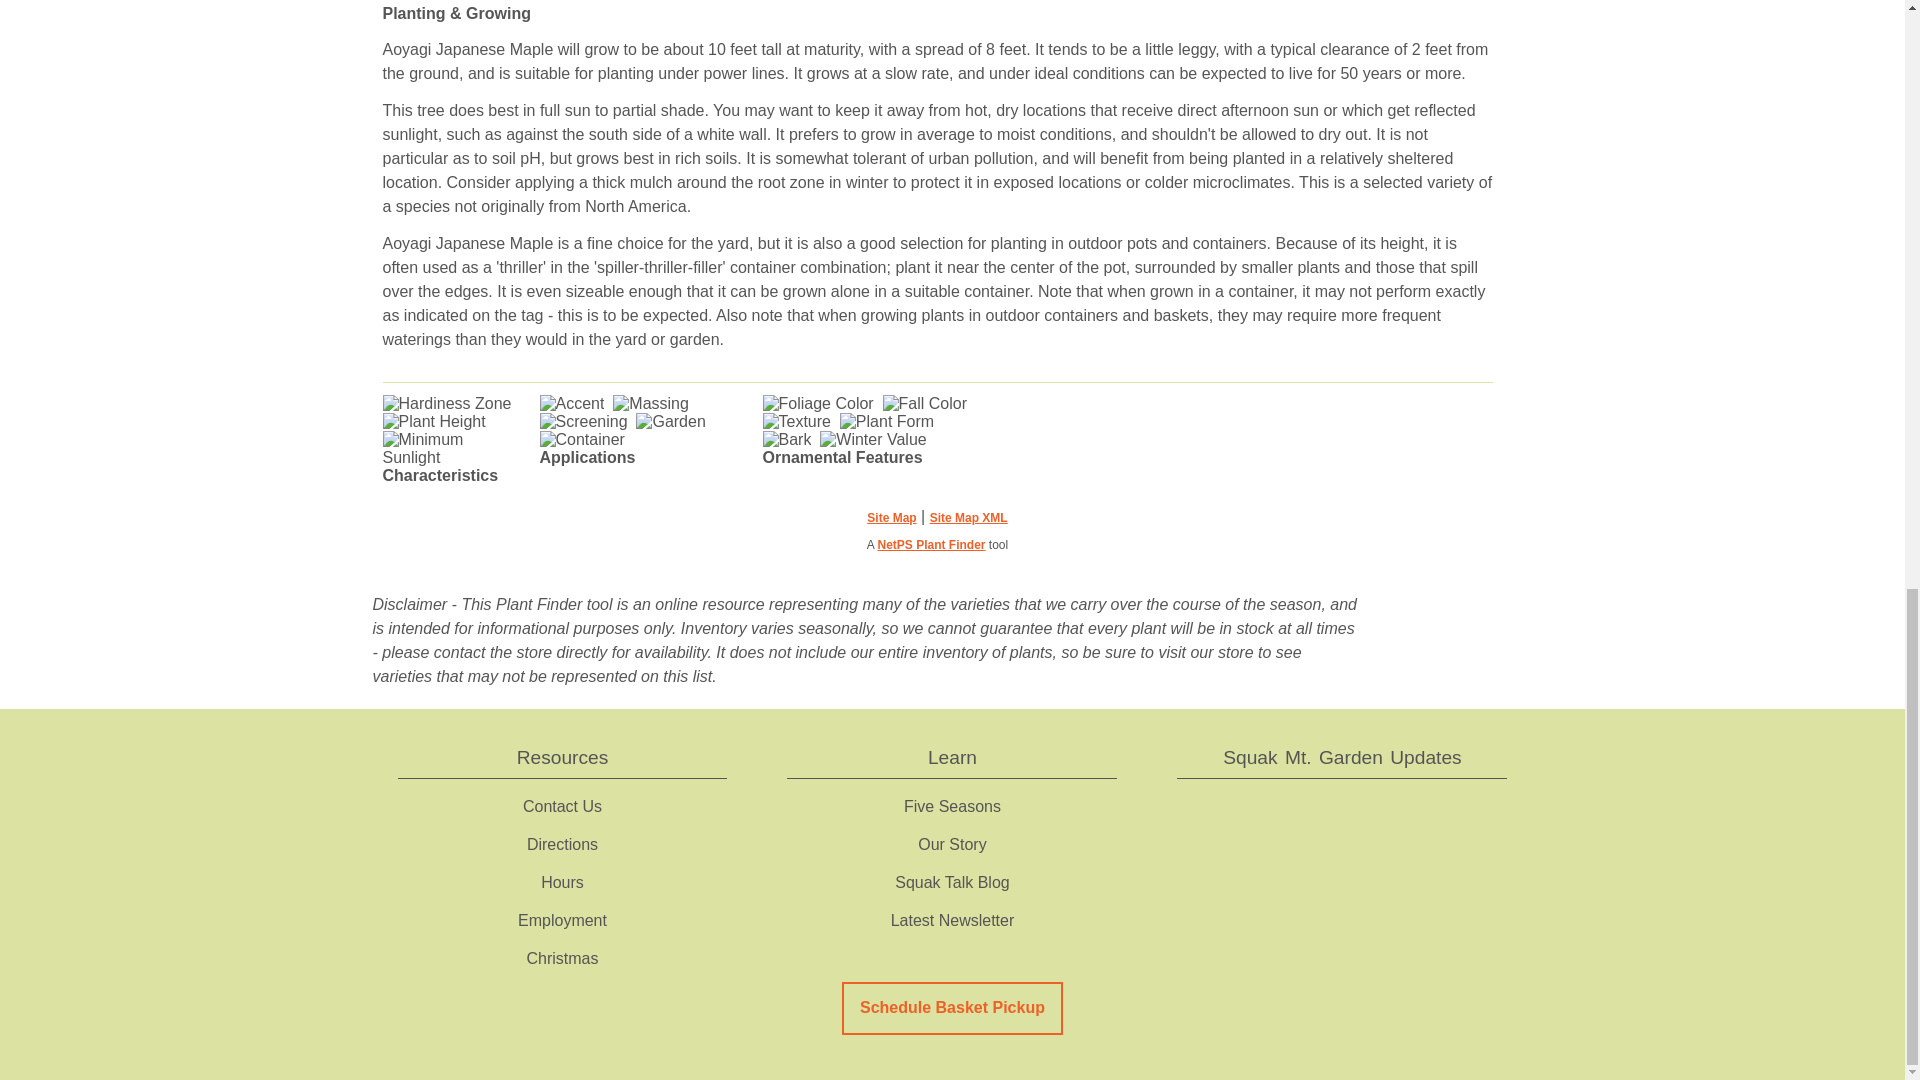 The width and height of the screenshot is (1920, 1080). I want to click on Minimum Sunlight, so click(453, 448).